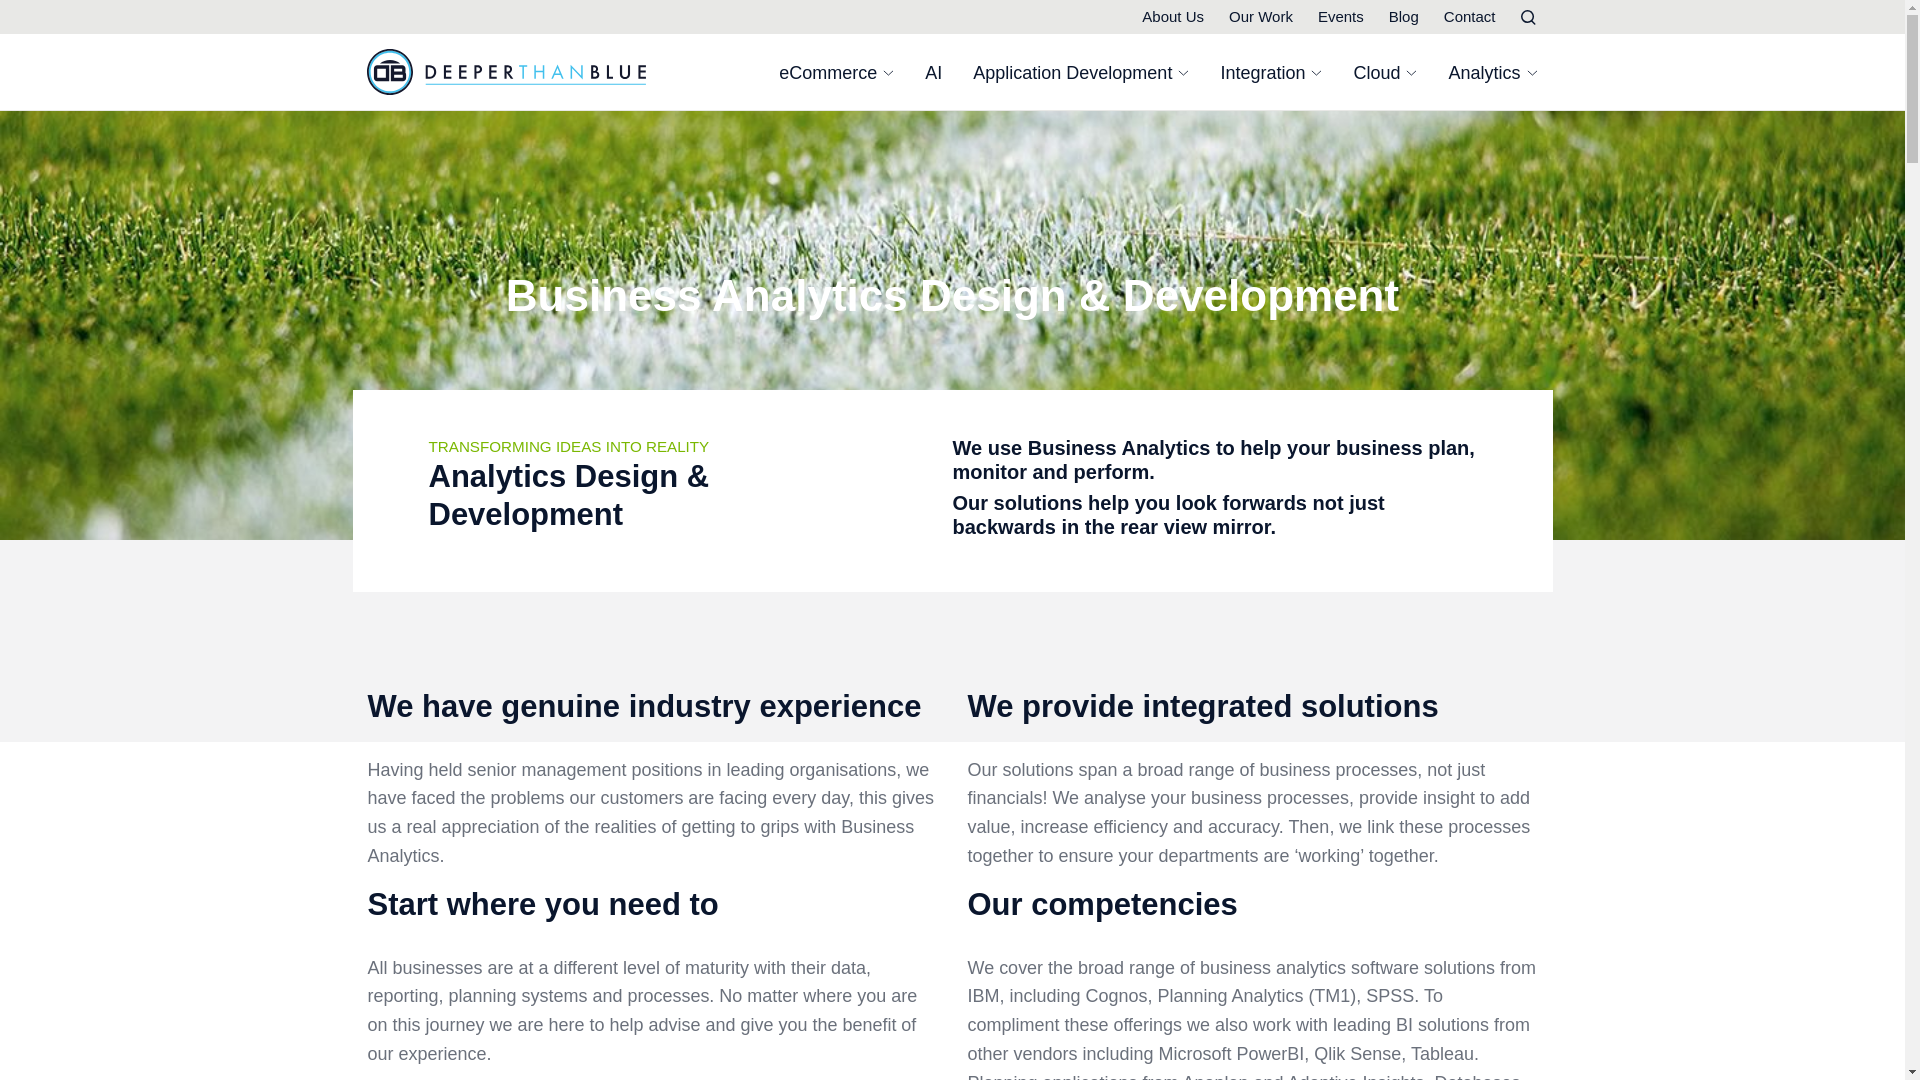 This screenshot has height=1080, width=1920. What do you see at coordinates (1469, 16) in the screenshot?
I see `Contact` at bounding box center [1469, 16].